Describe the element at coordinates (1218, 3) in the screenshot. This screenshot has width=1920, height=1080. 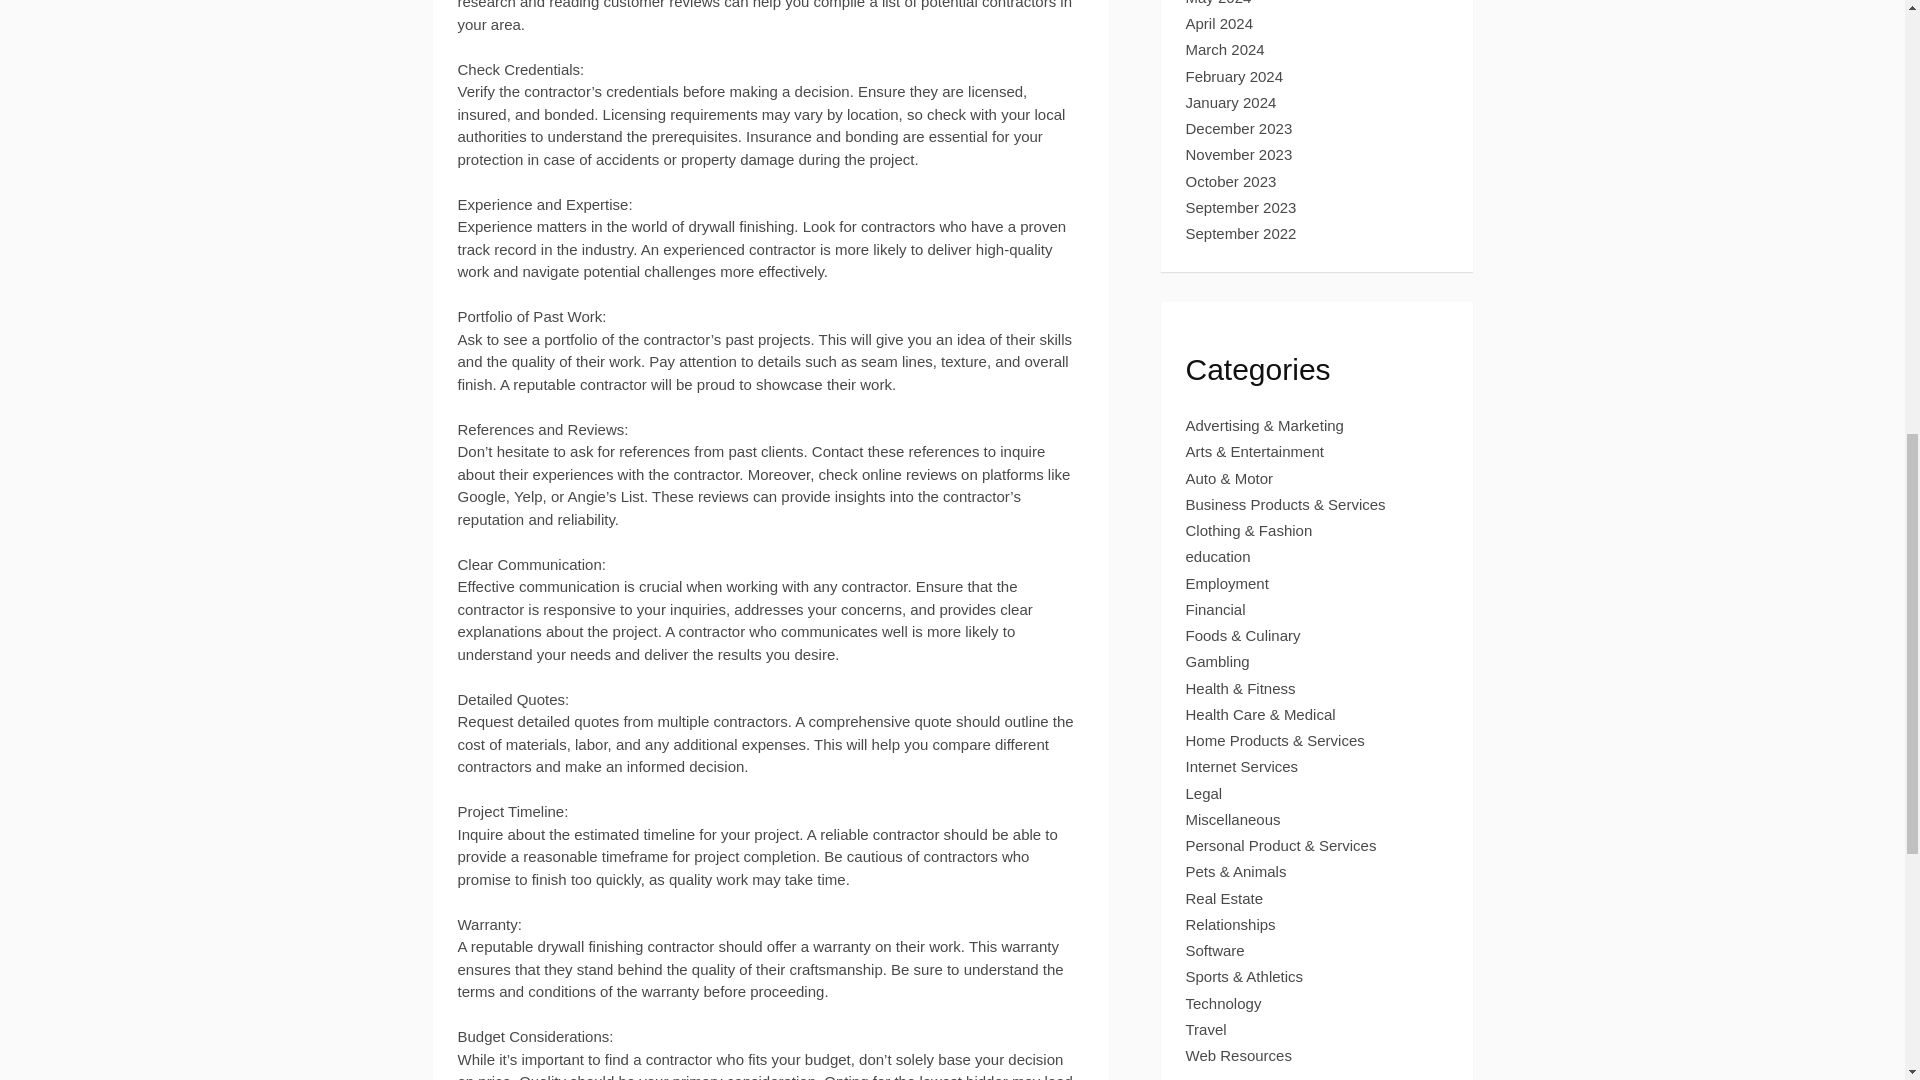
I see `May 2024` at that location.